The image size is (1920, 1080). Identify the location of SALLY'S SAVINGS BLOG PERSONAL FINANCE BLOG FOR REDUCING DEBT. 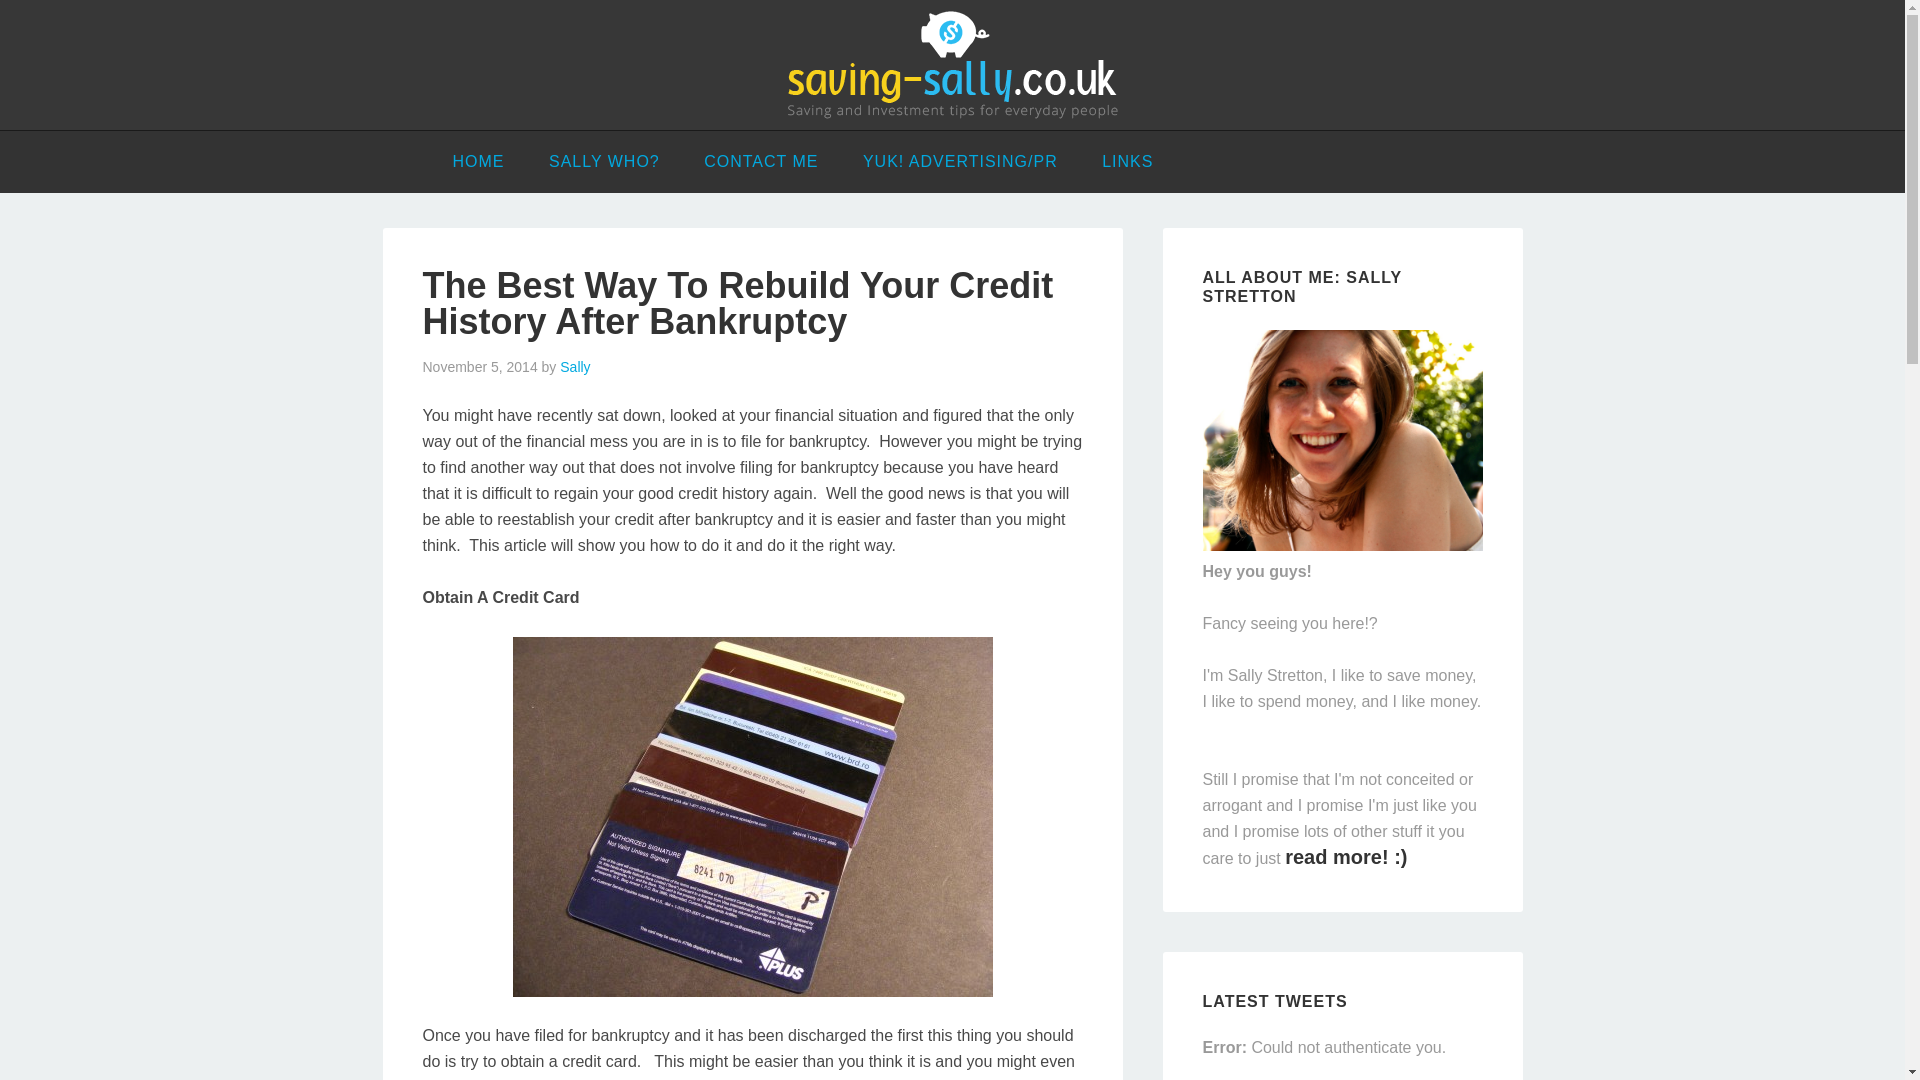
(952, 64).